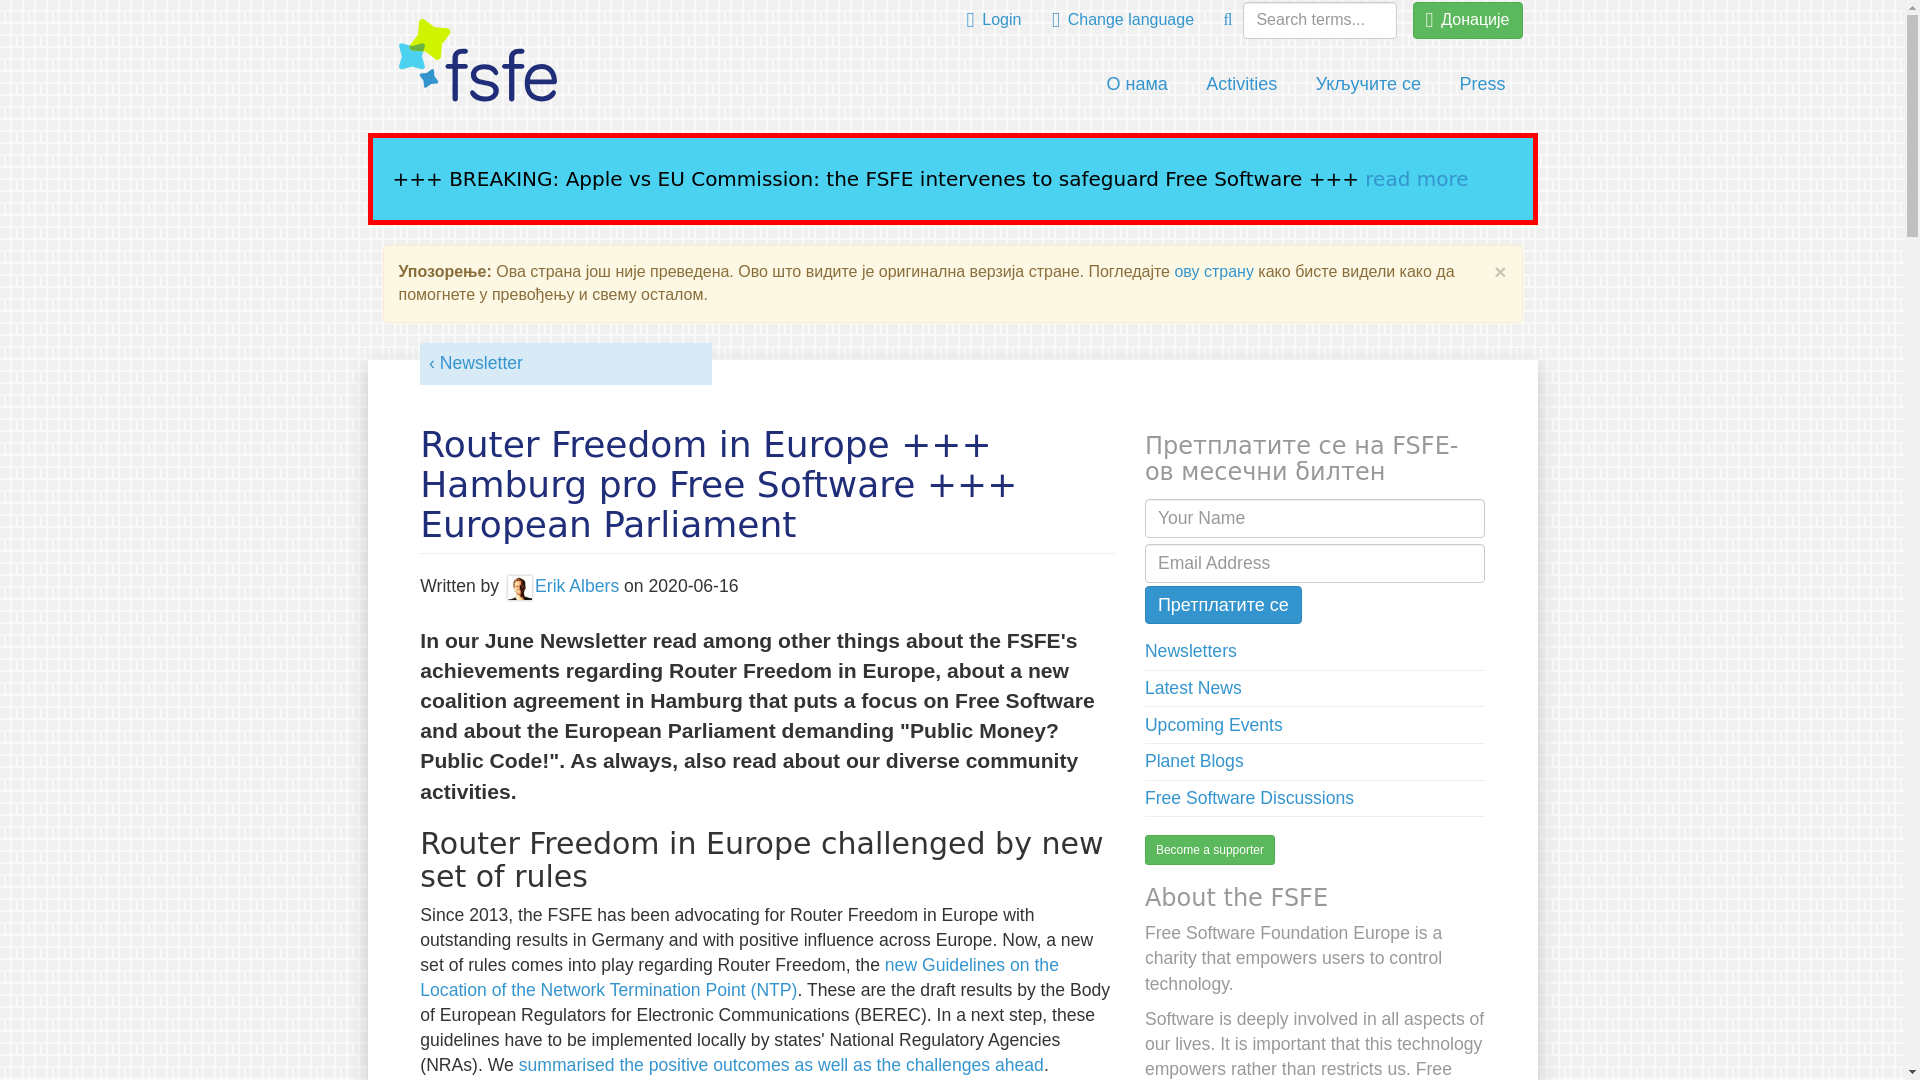  What do you see at coordinates (560, 586) in the screenshot?
I see `Erik Albers` at bounding box center [560, 586].